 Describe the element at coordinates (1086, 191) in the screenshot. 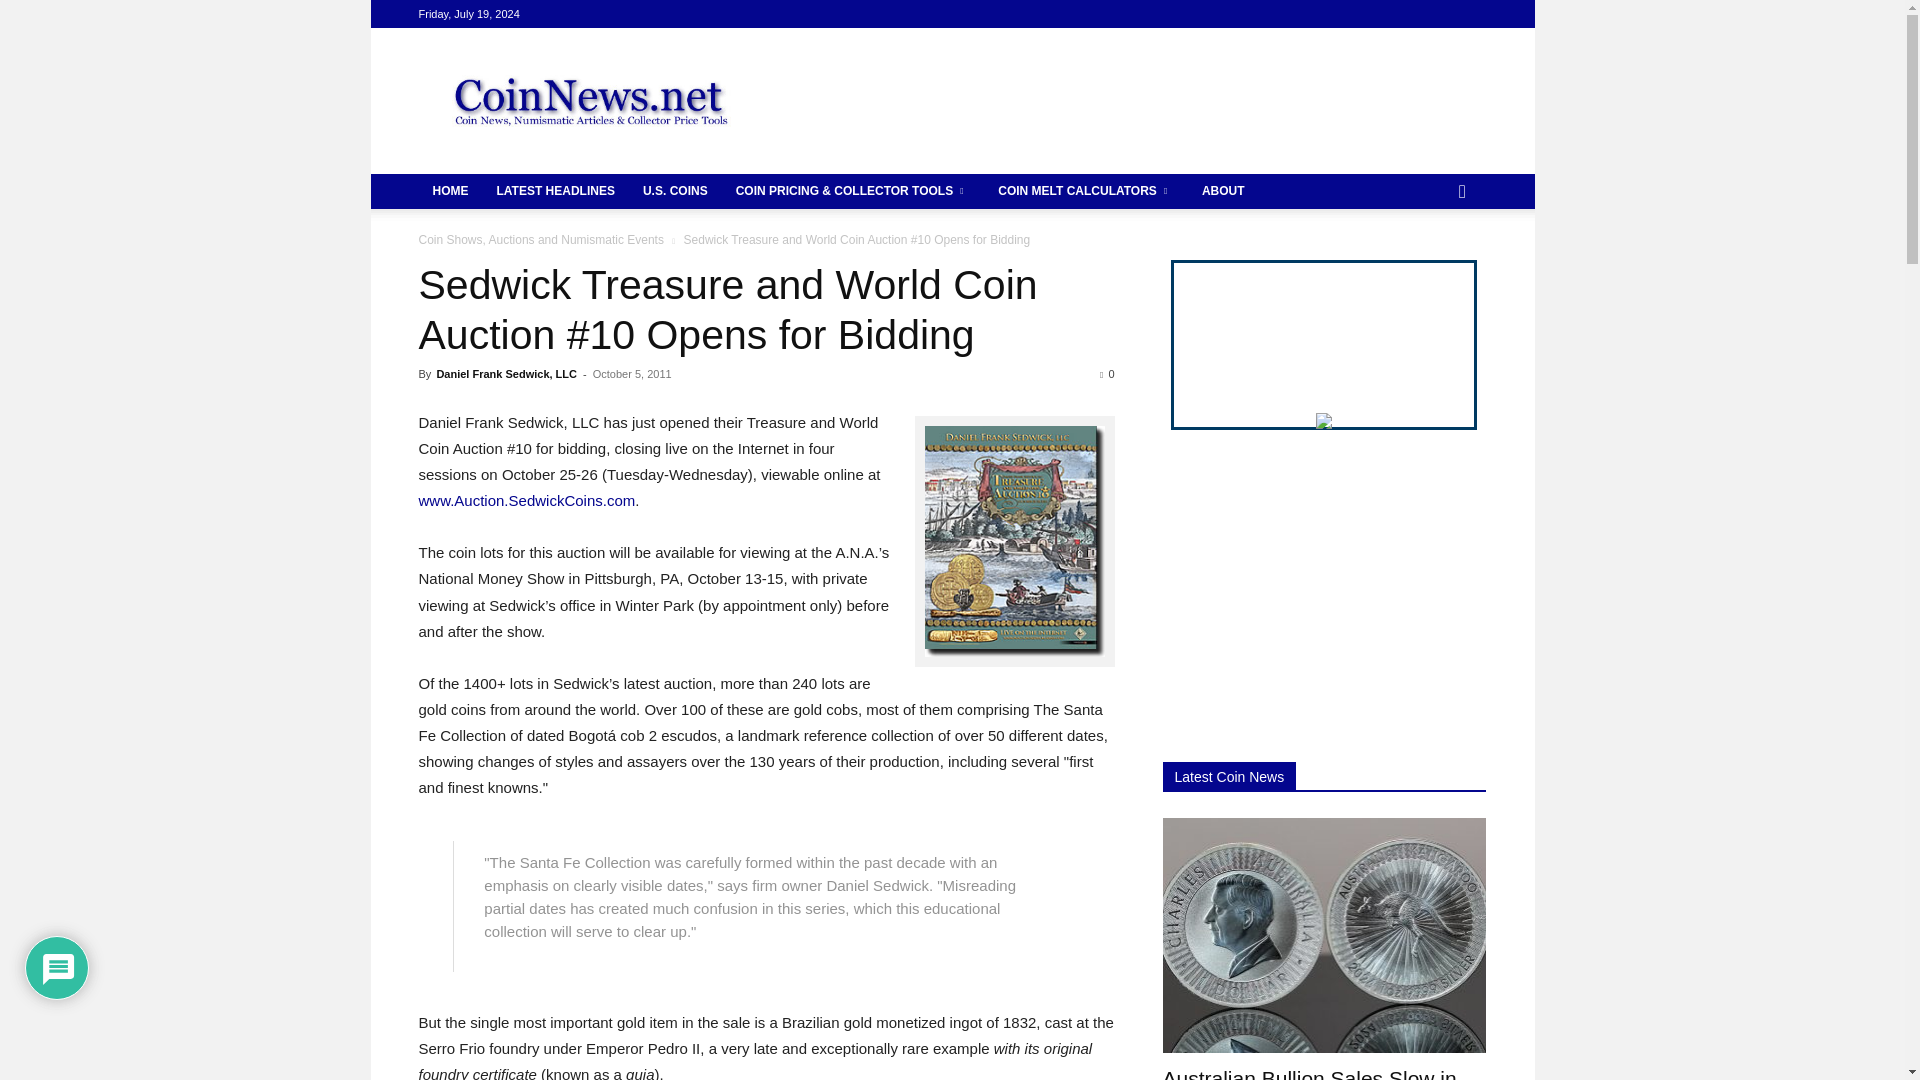

I see `COIN MELT CALCULATORS` at that location.